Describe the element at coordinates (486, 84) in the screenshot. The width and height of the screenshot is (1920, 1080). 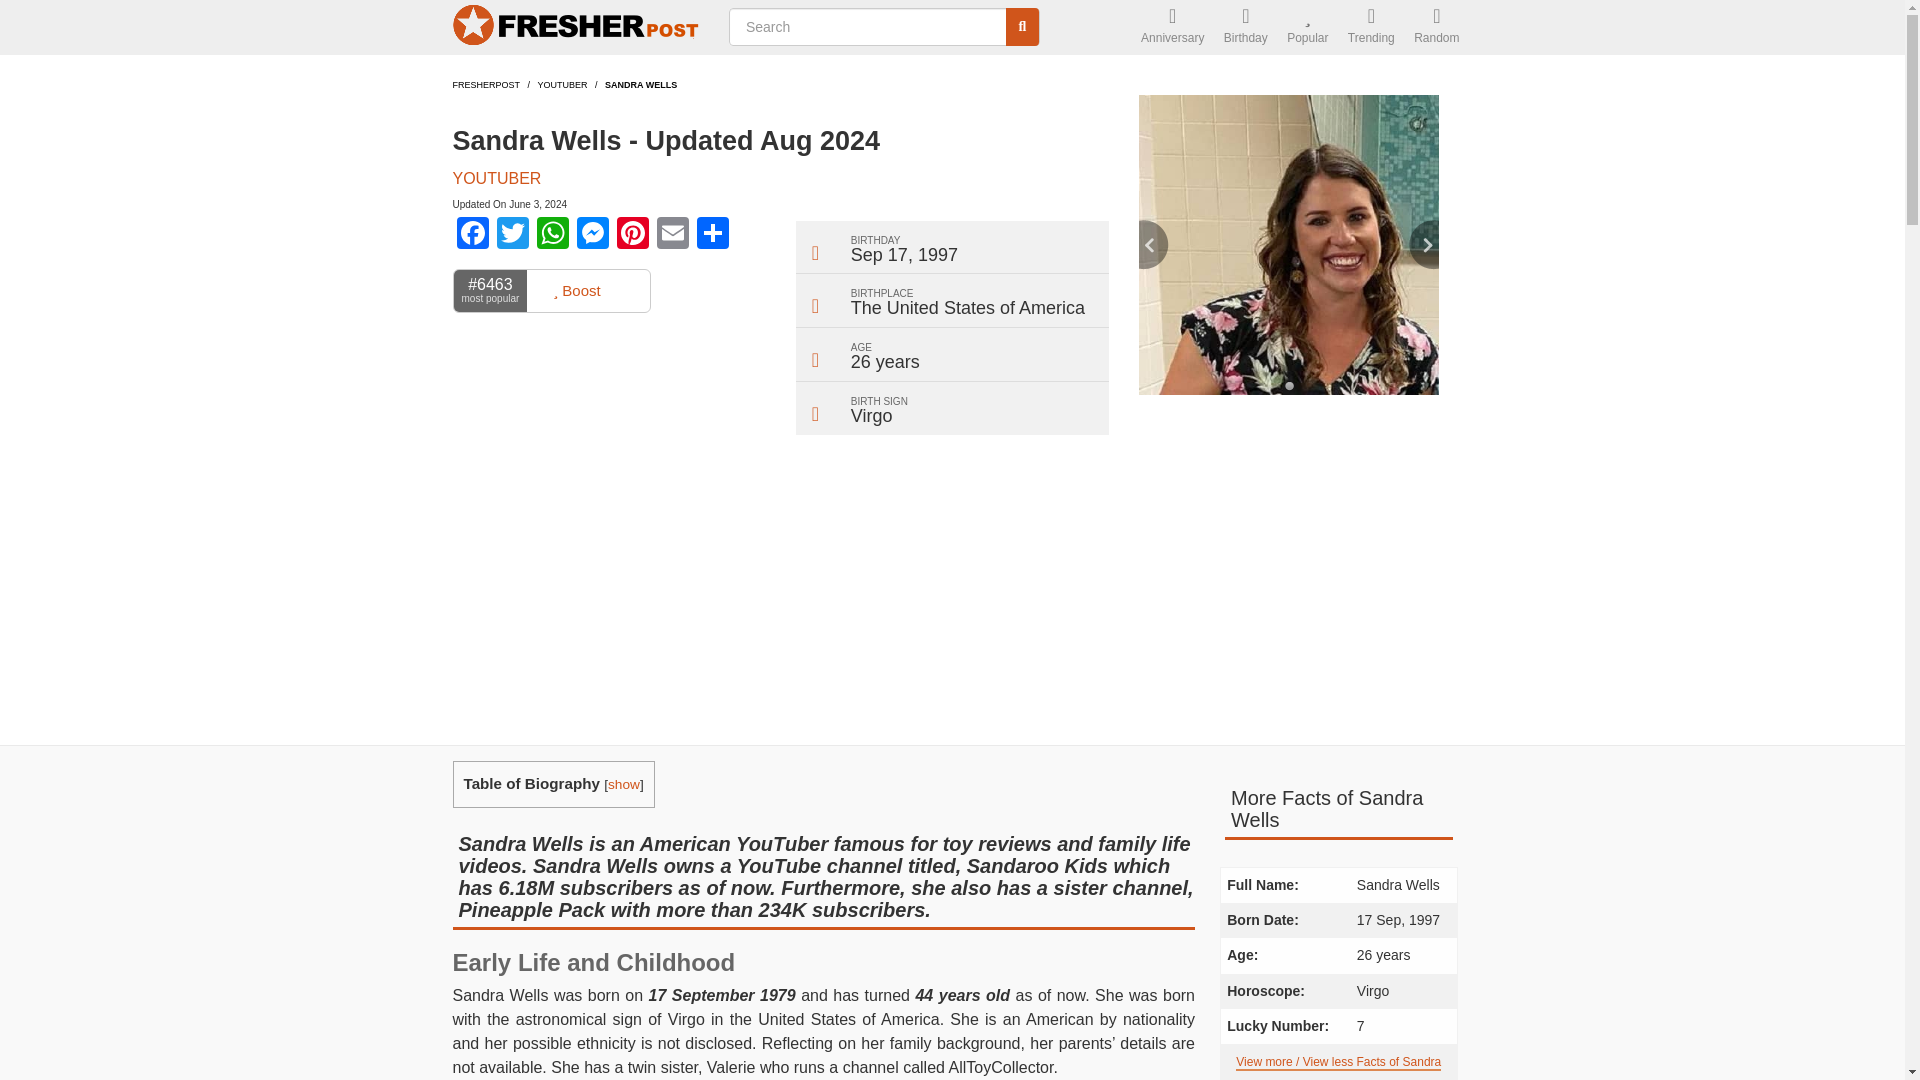
I see `Fresherpost` at that location.